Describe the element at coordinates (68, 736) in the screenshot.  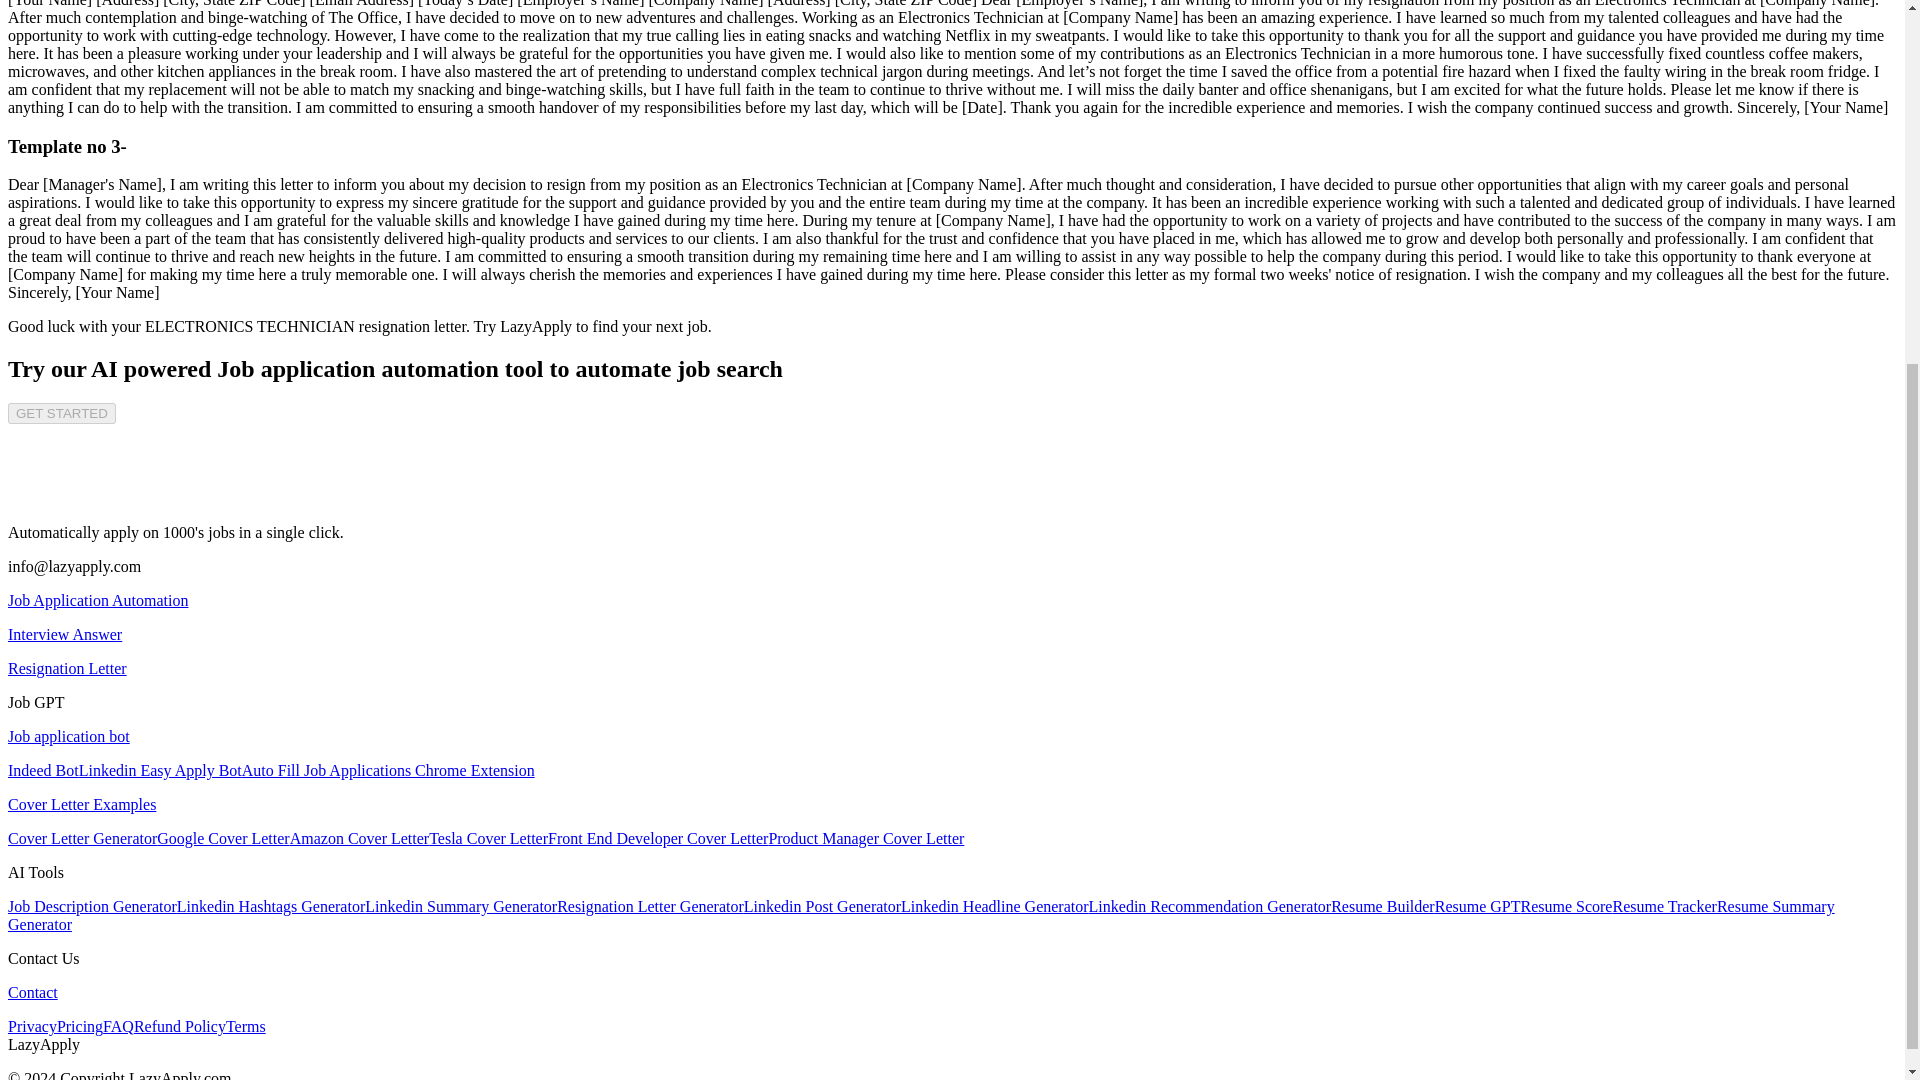
I see `Job application bot` at that location.